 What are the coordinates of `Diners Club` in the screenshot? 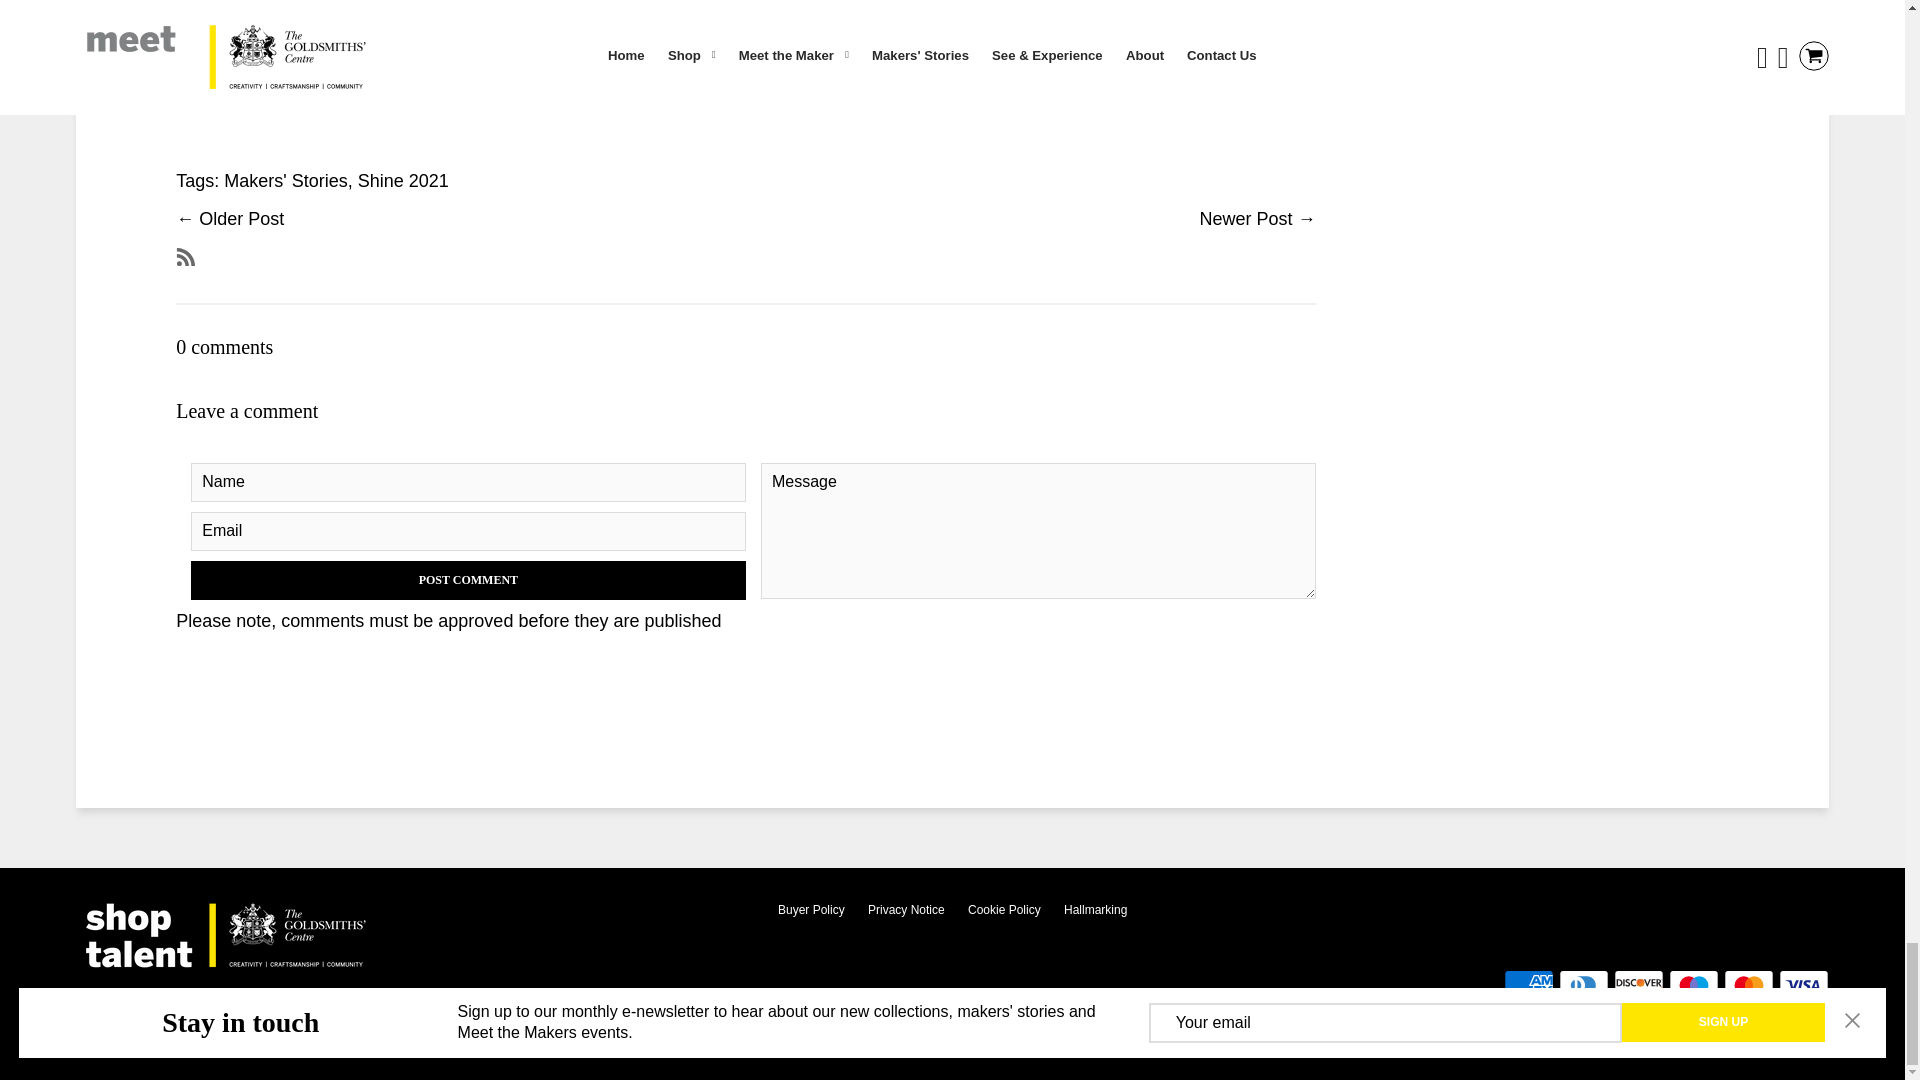 It's located at (1584, 985).